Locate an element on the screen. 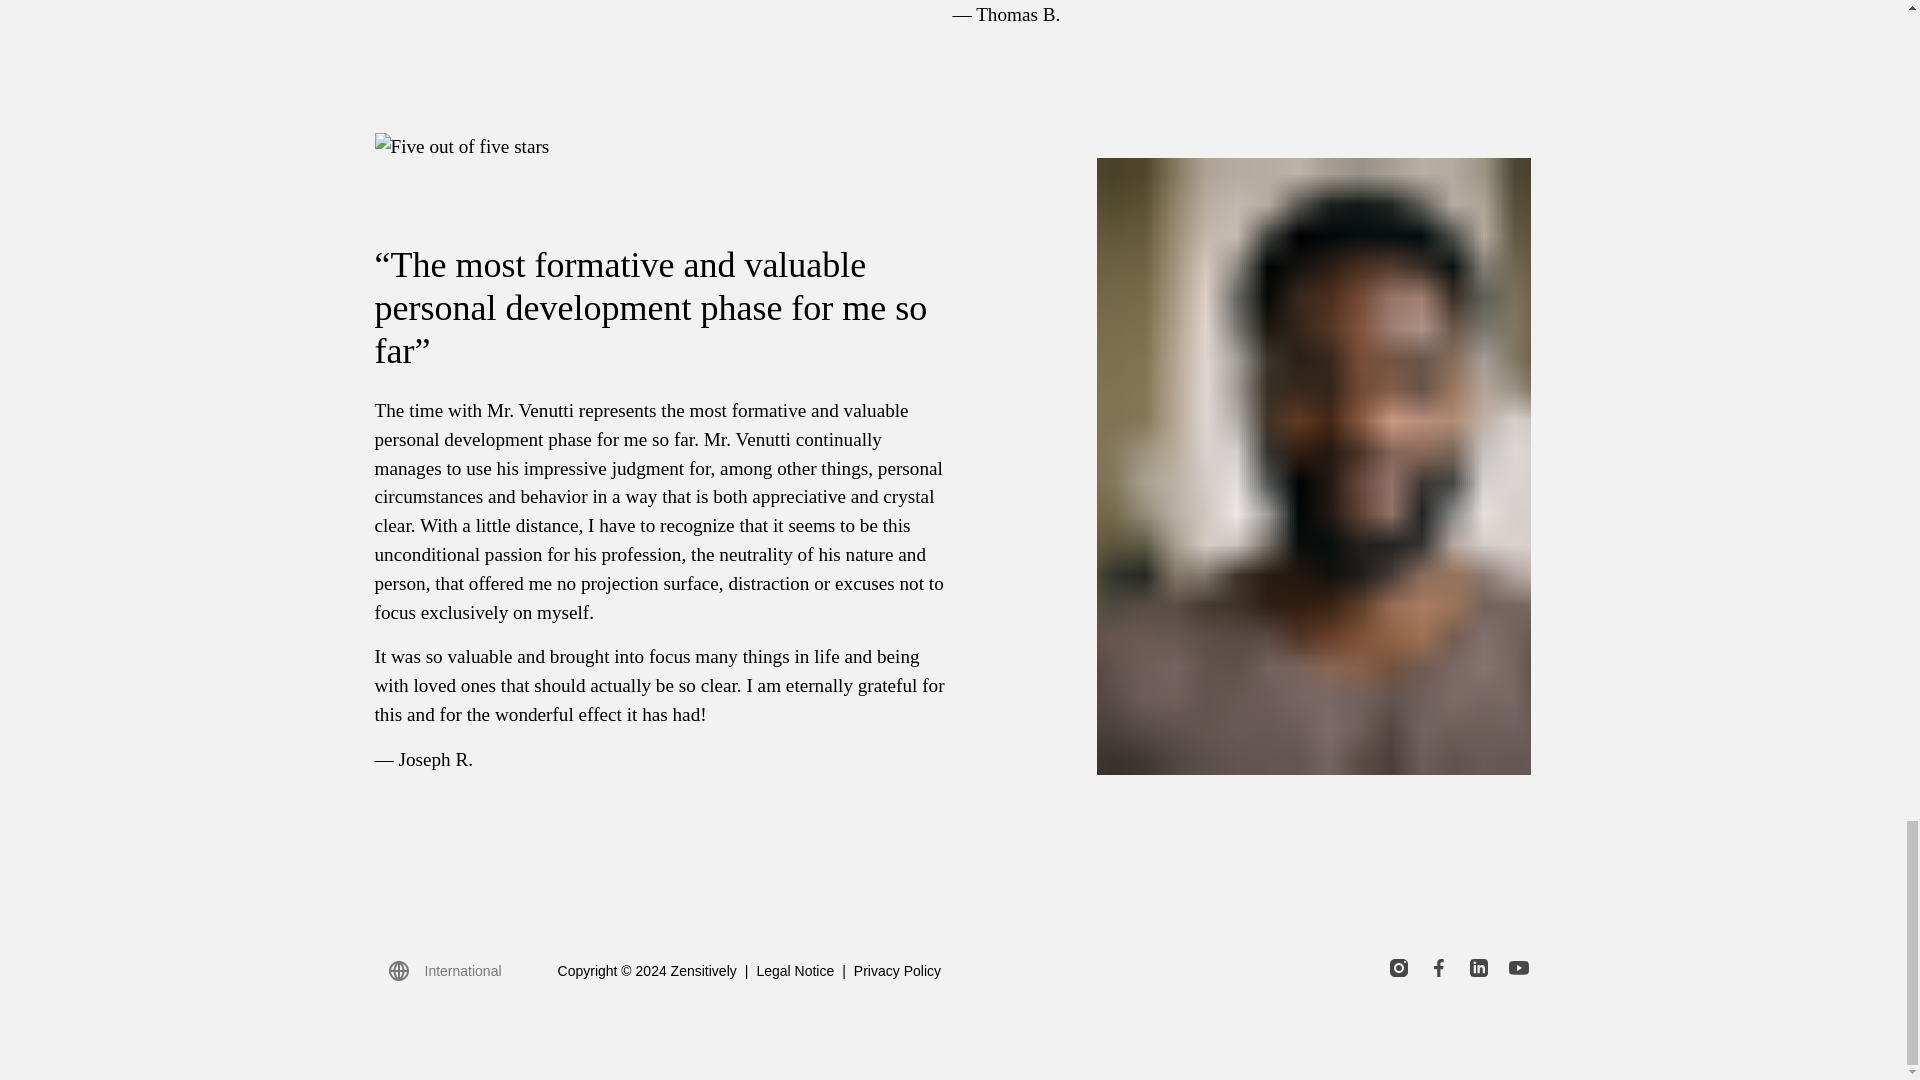  Privacy Policy is located at coordinates (897, 970).